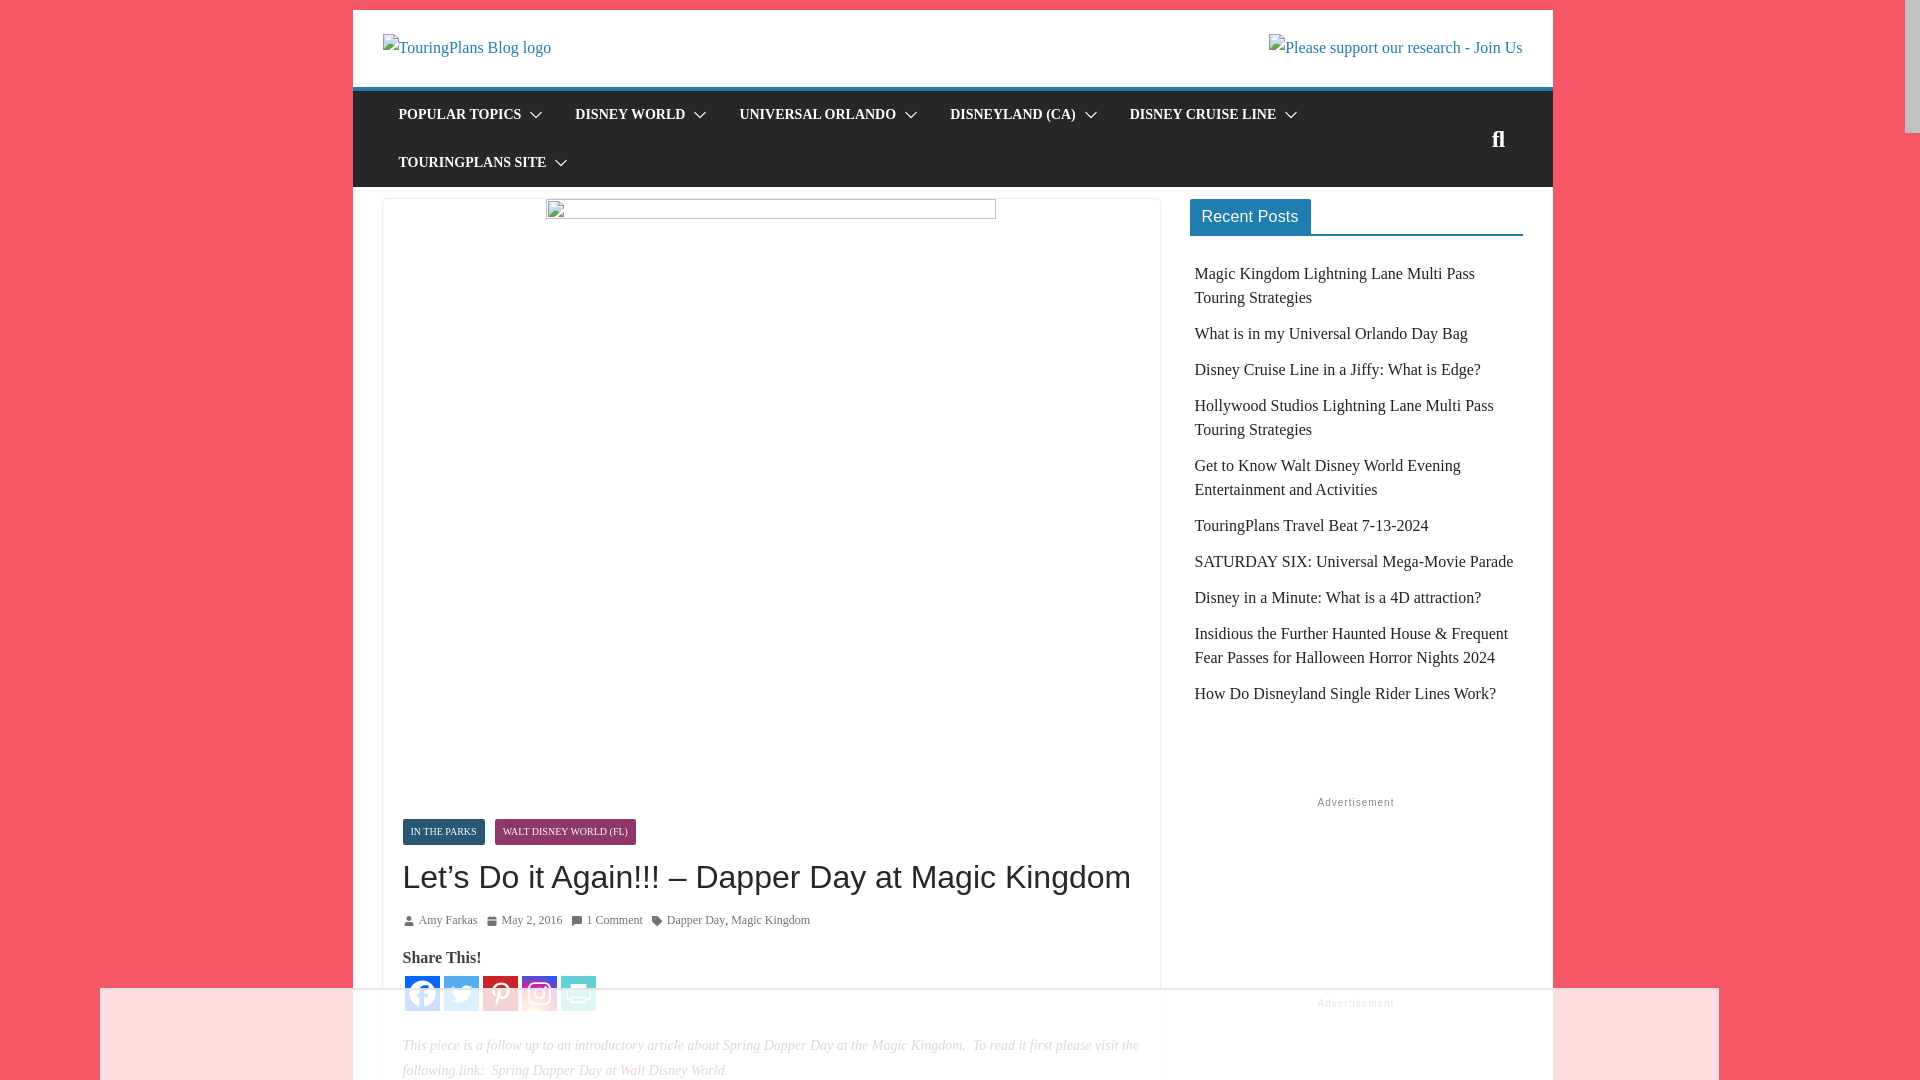 This screenshot has height=1080, width=1920. Describe the element at coordinates (524, 921) in the screenshot. I see `7:00 am` at that location.